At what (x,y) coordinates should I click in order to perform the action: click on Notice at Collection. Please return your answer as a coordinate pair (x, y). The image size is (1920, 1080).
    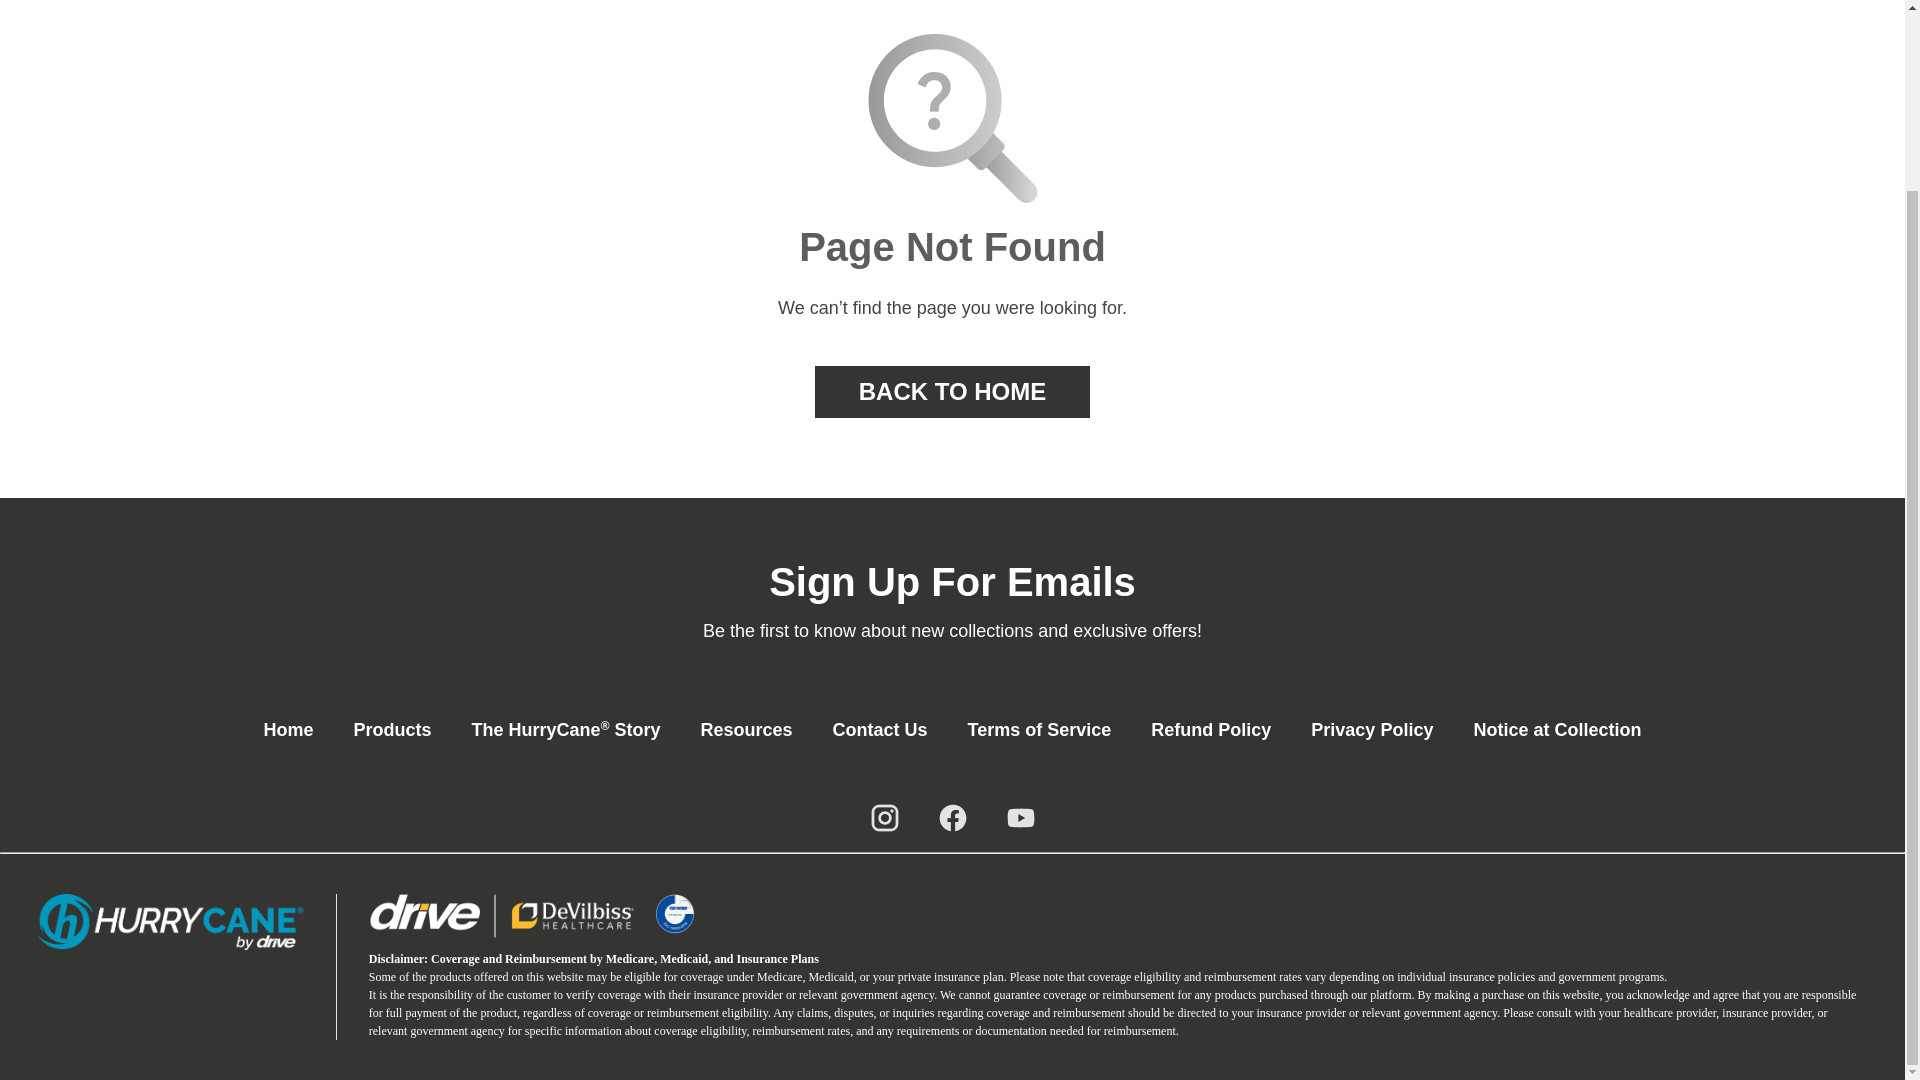
    Looking at the image, I should click on (1556, 730).